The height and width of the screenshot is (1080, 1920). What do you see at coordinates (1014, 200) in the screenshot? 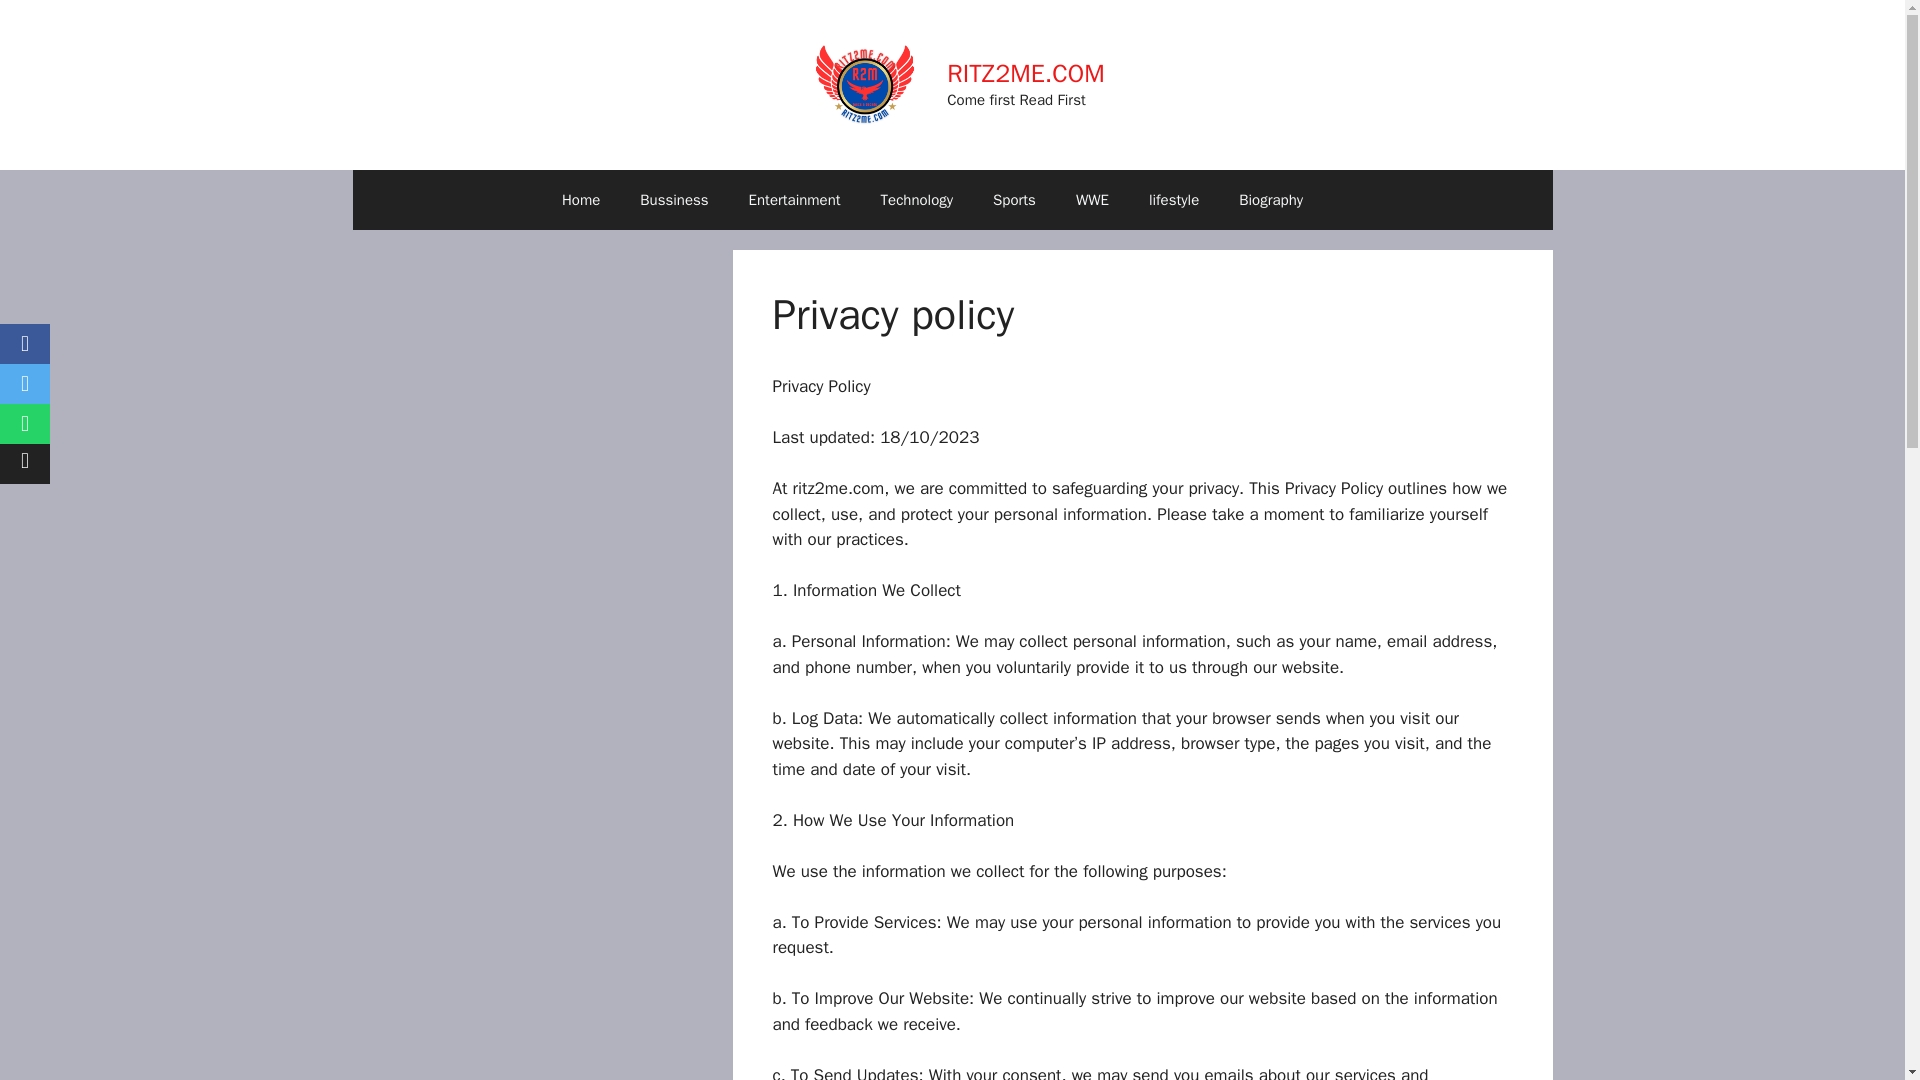
I see `Sports` at bounding box center [1014, 200].